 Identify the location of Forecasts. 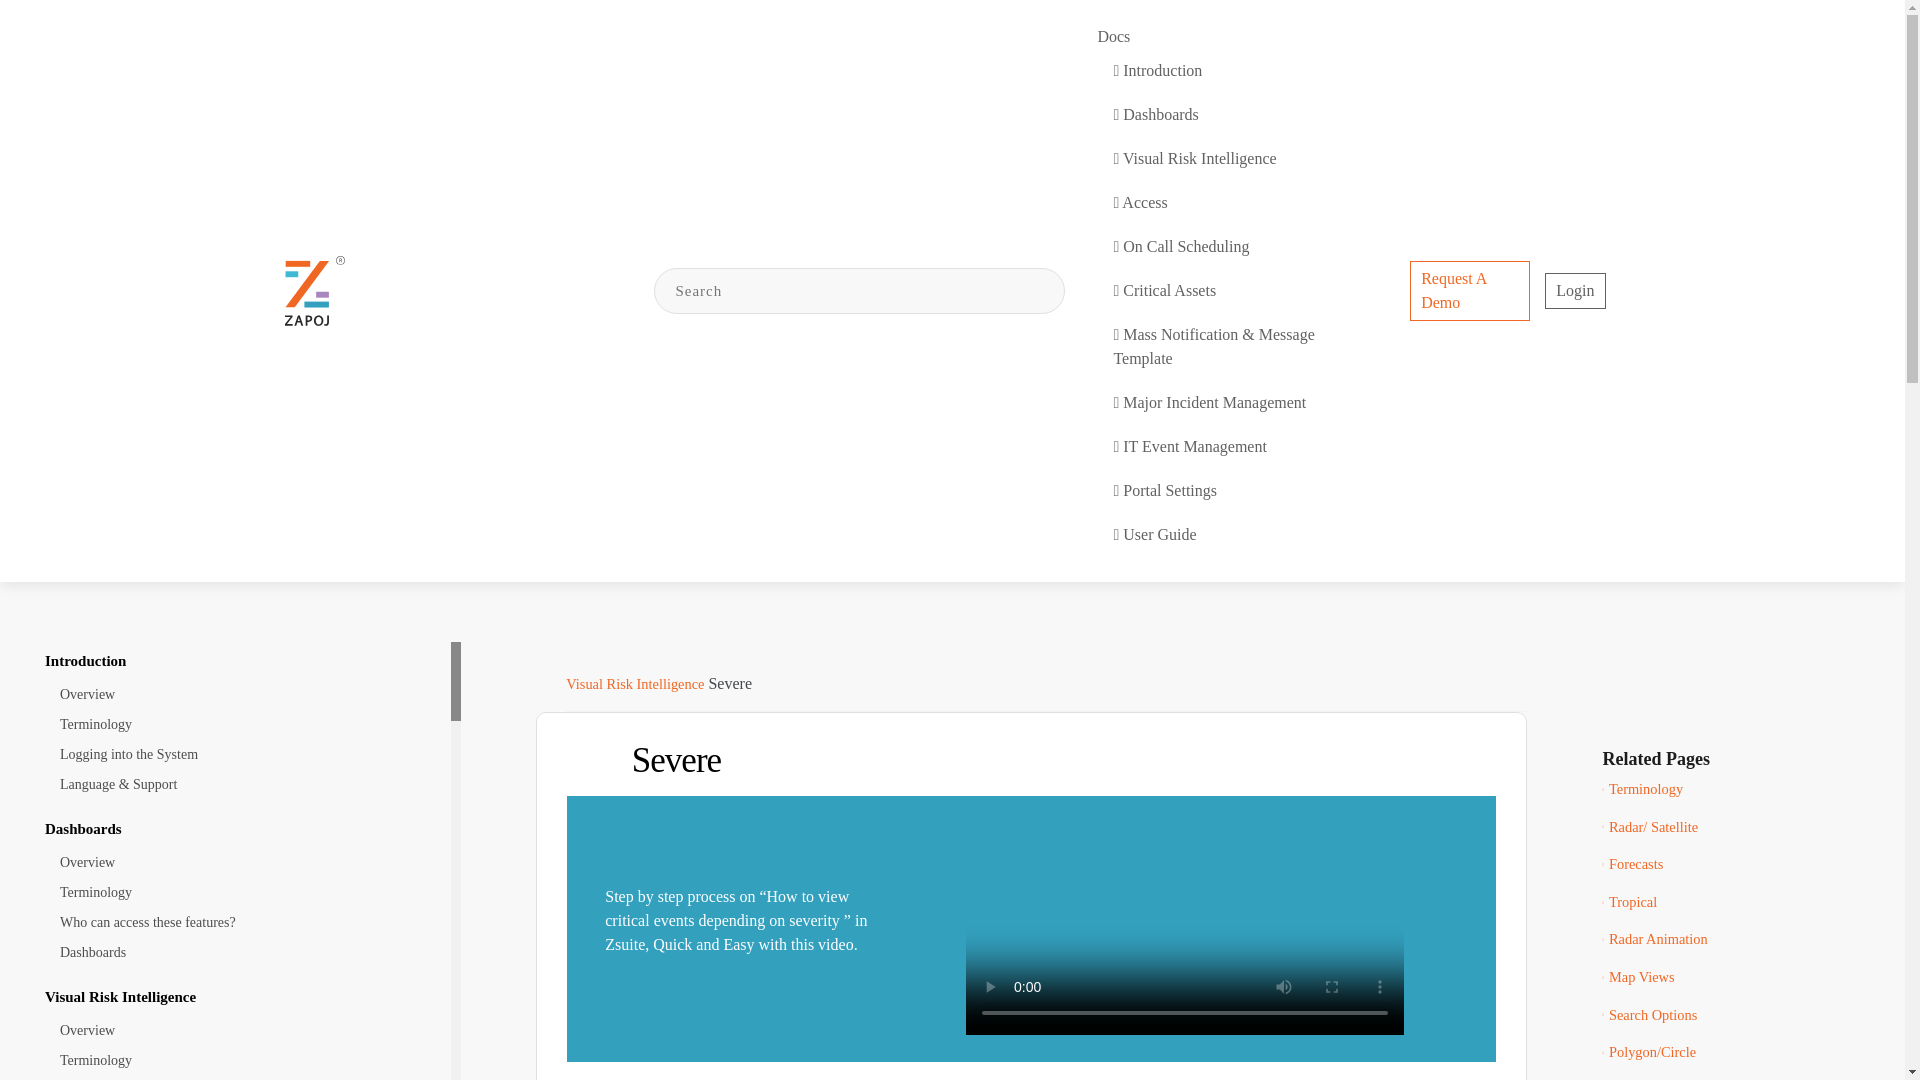
(1748, 864).